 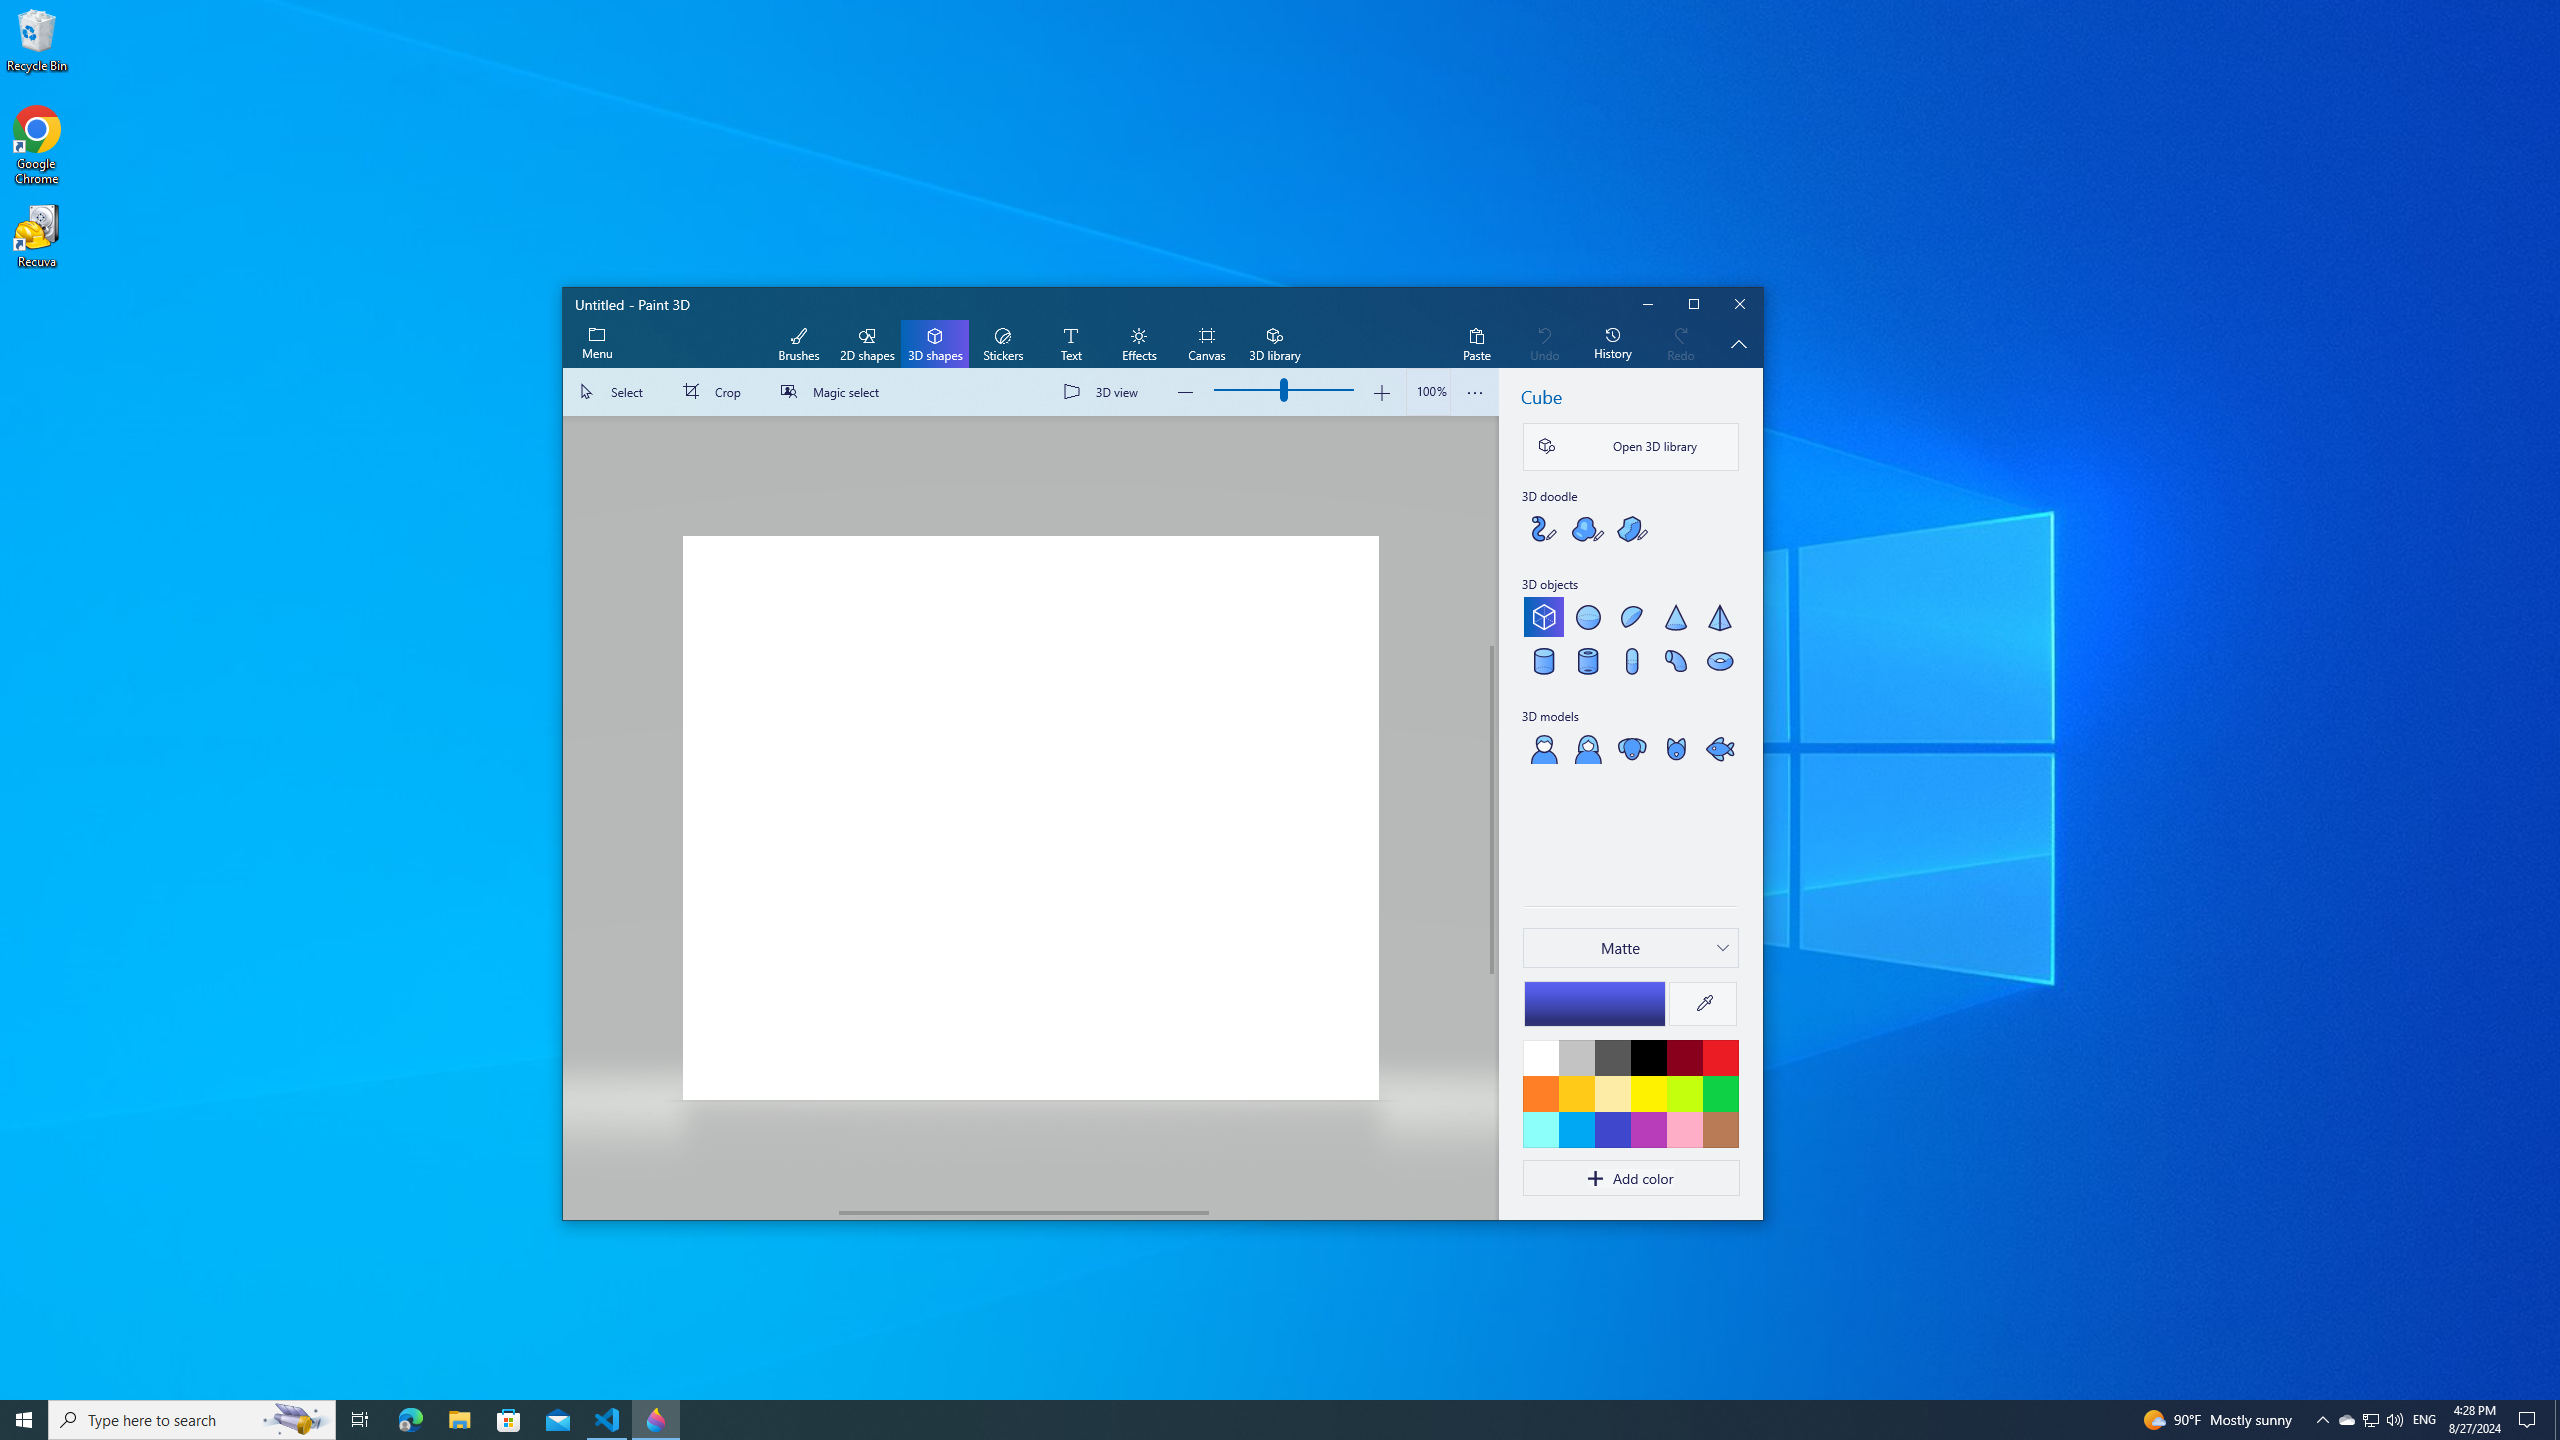 I want to click on Green, so click(x=1720, y=1093).